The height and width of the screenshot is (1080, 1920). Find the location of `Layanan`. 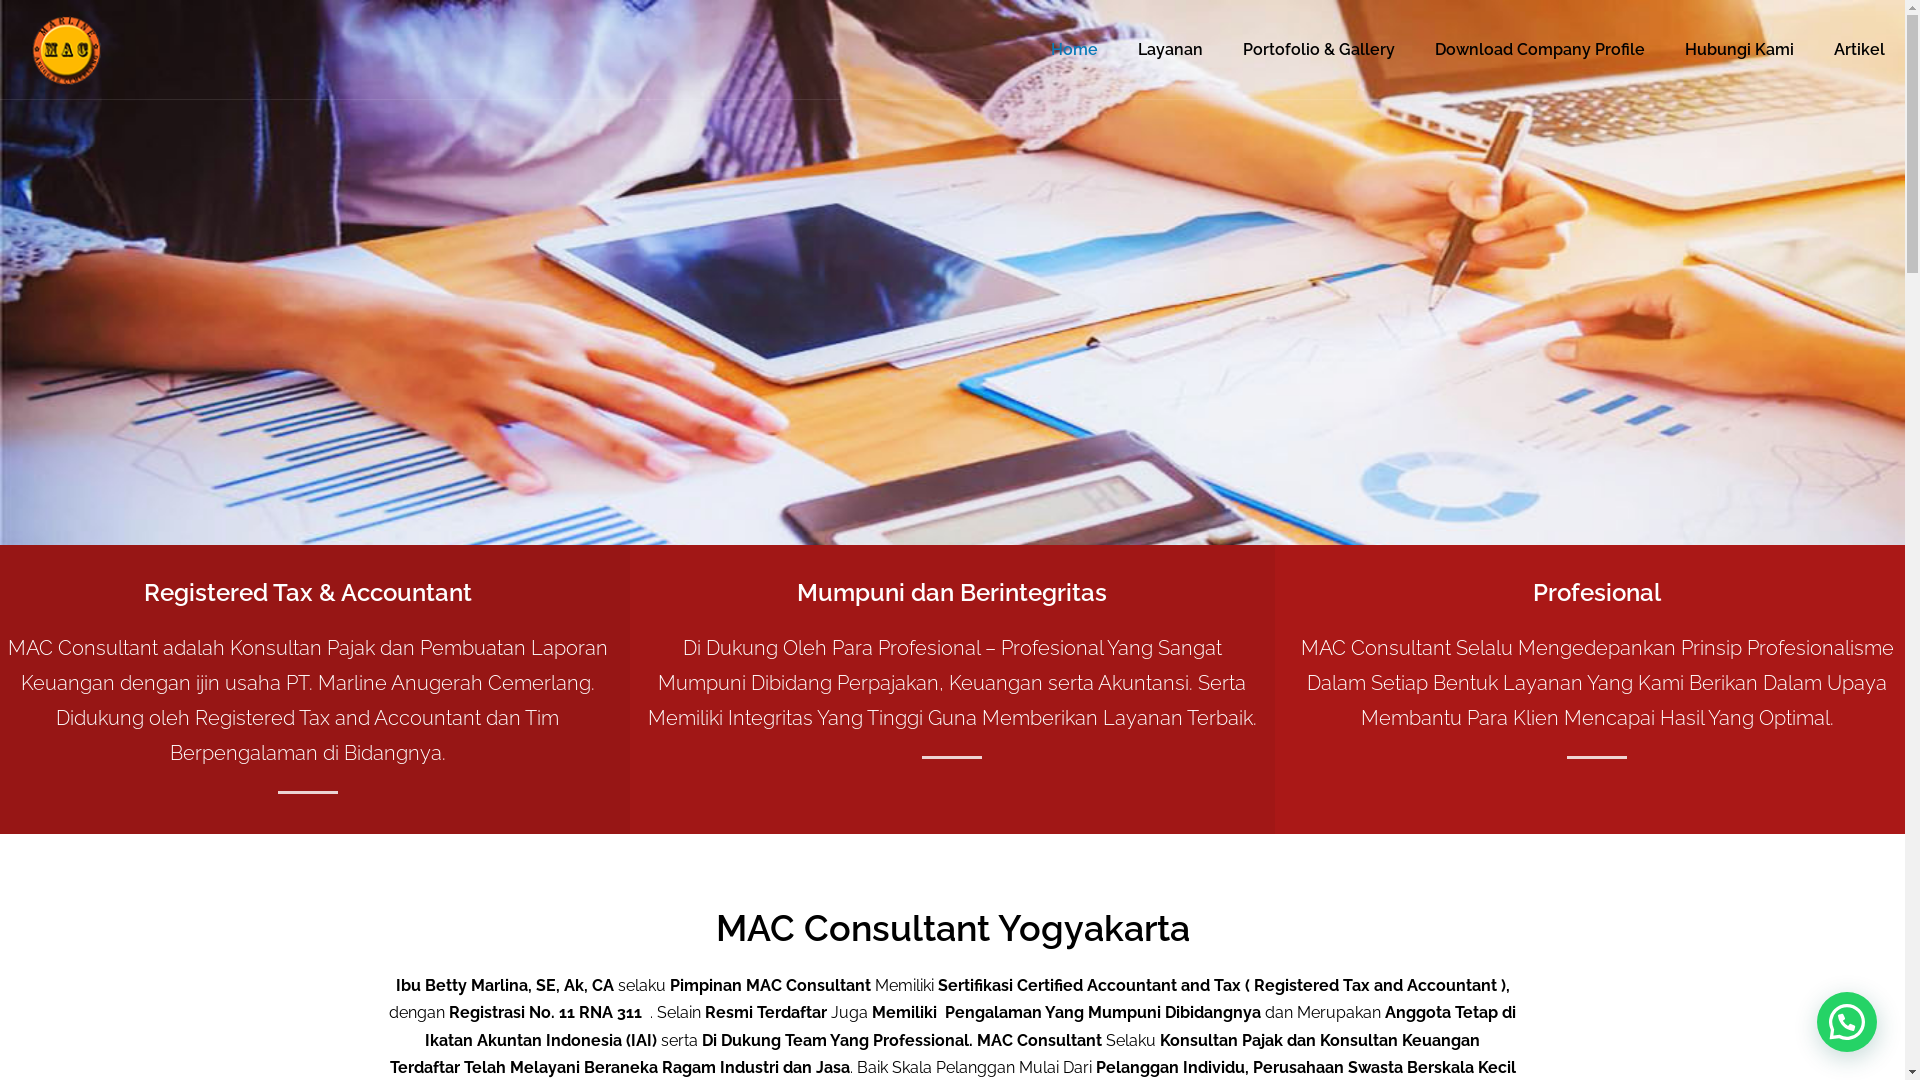

Layanan is located at coordinates (1170, 50).